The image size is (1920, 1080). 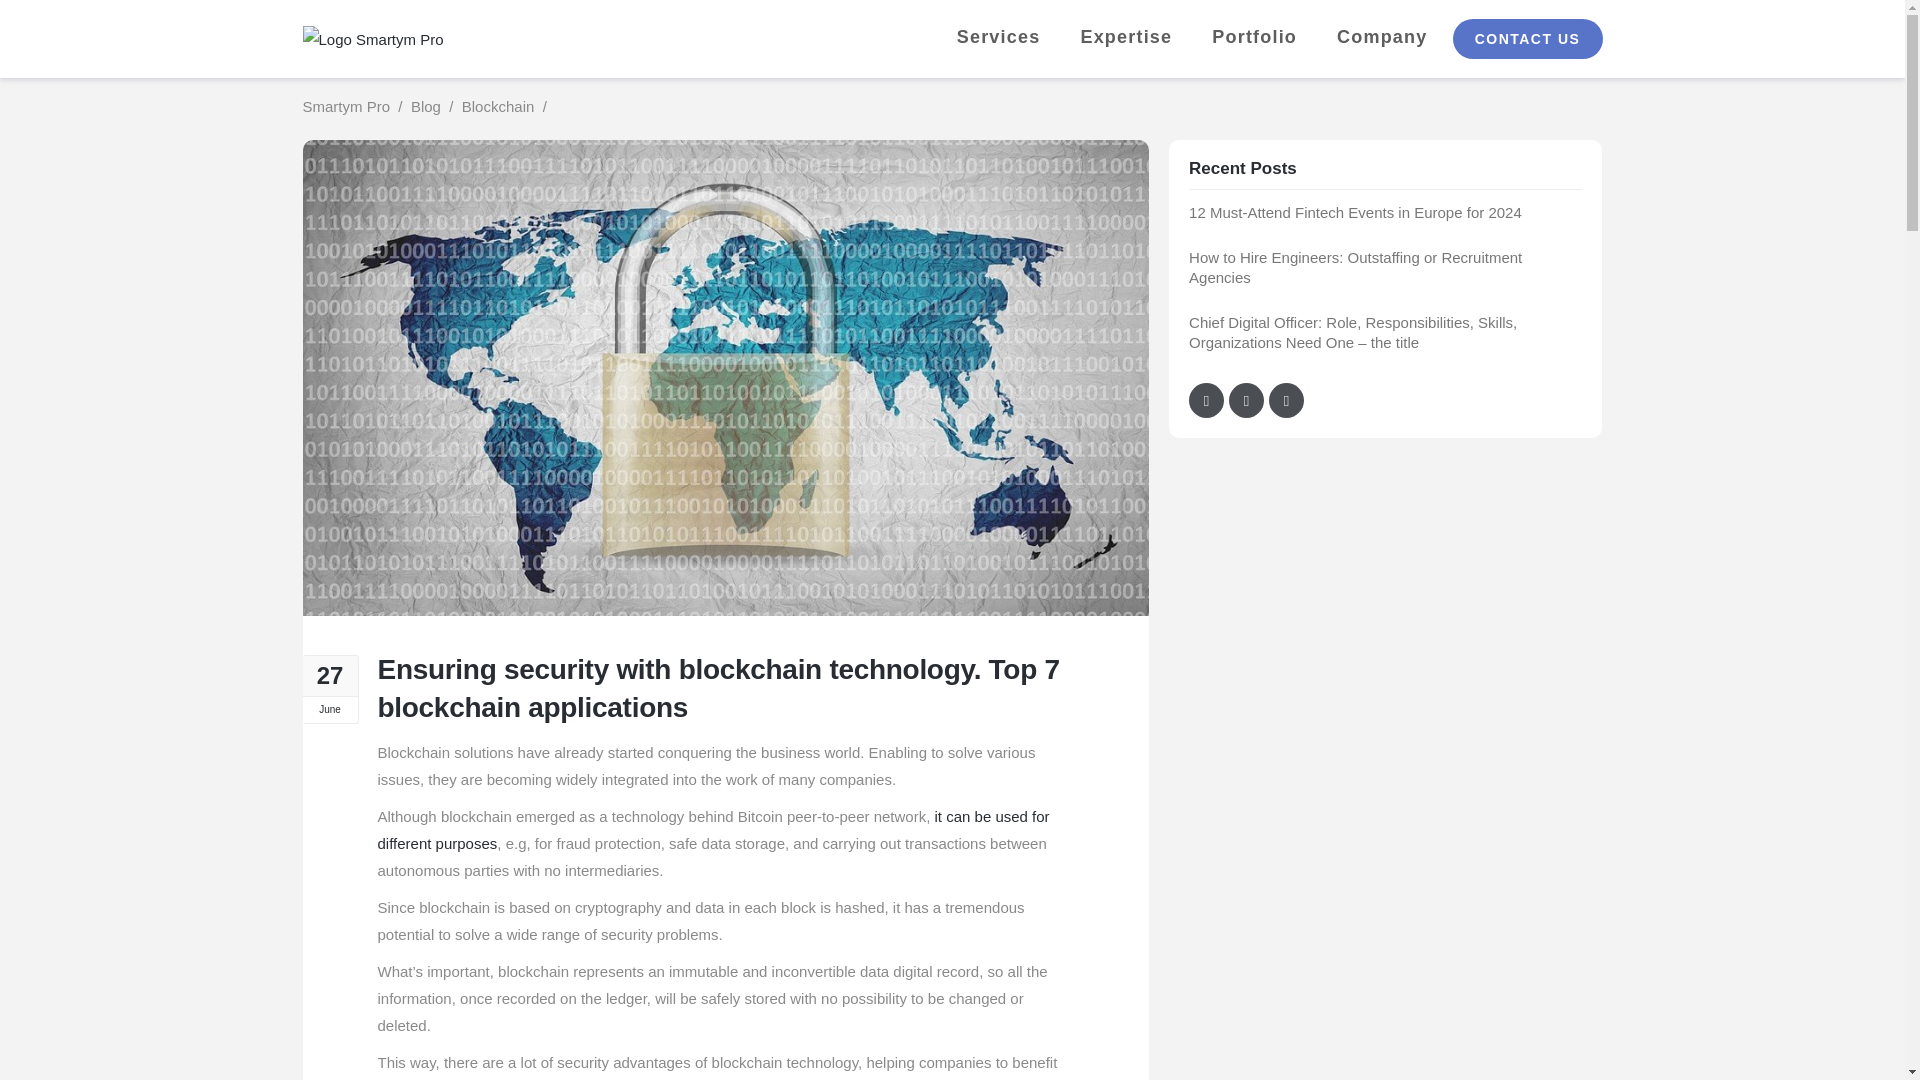 What do you see at coordinates (1125, 36) in the screenshot?
I see `Expertise` at bounding box center [1125, 36].